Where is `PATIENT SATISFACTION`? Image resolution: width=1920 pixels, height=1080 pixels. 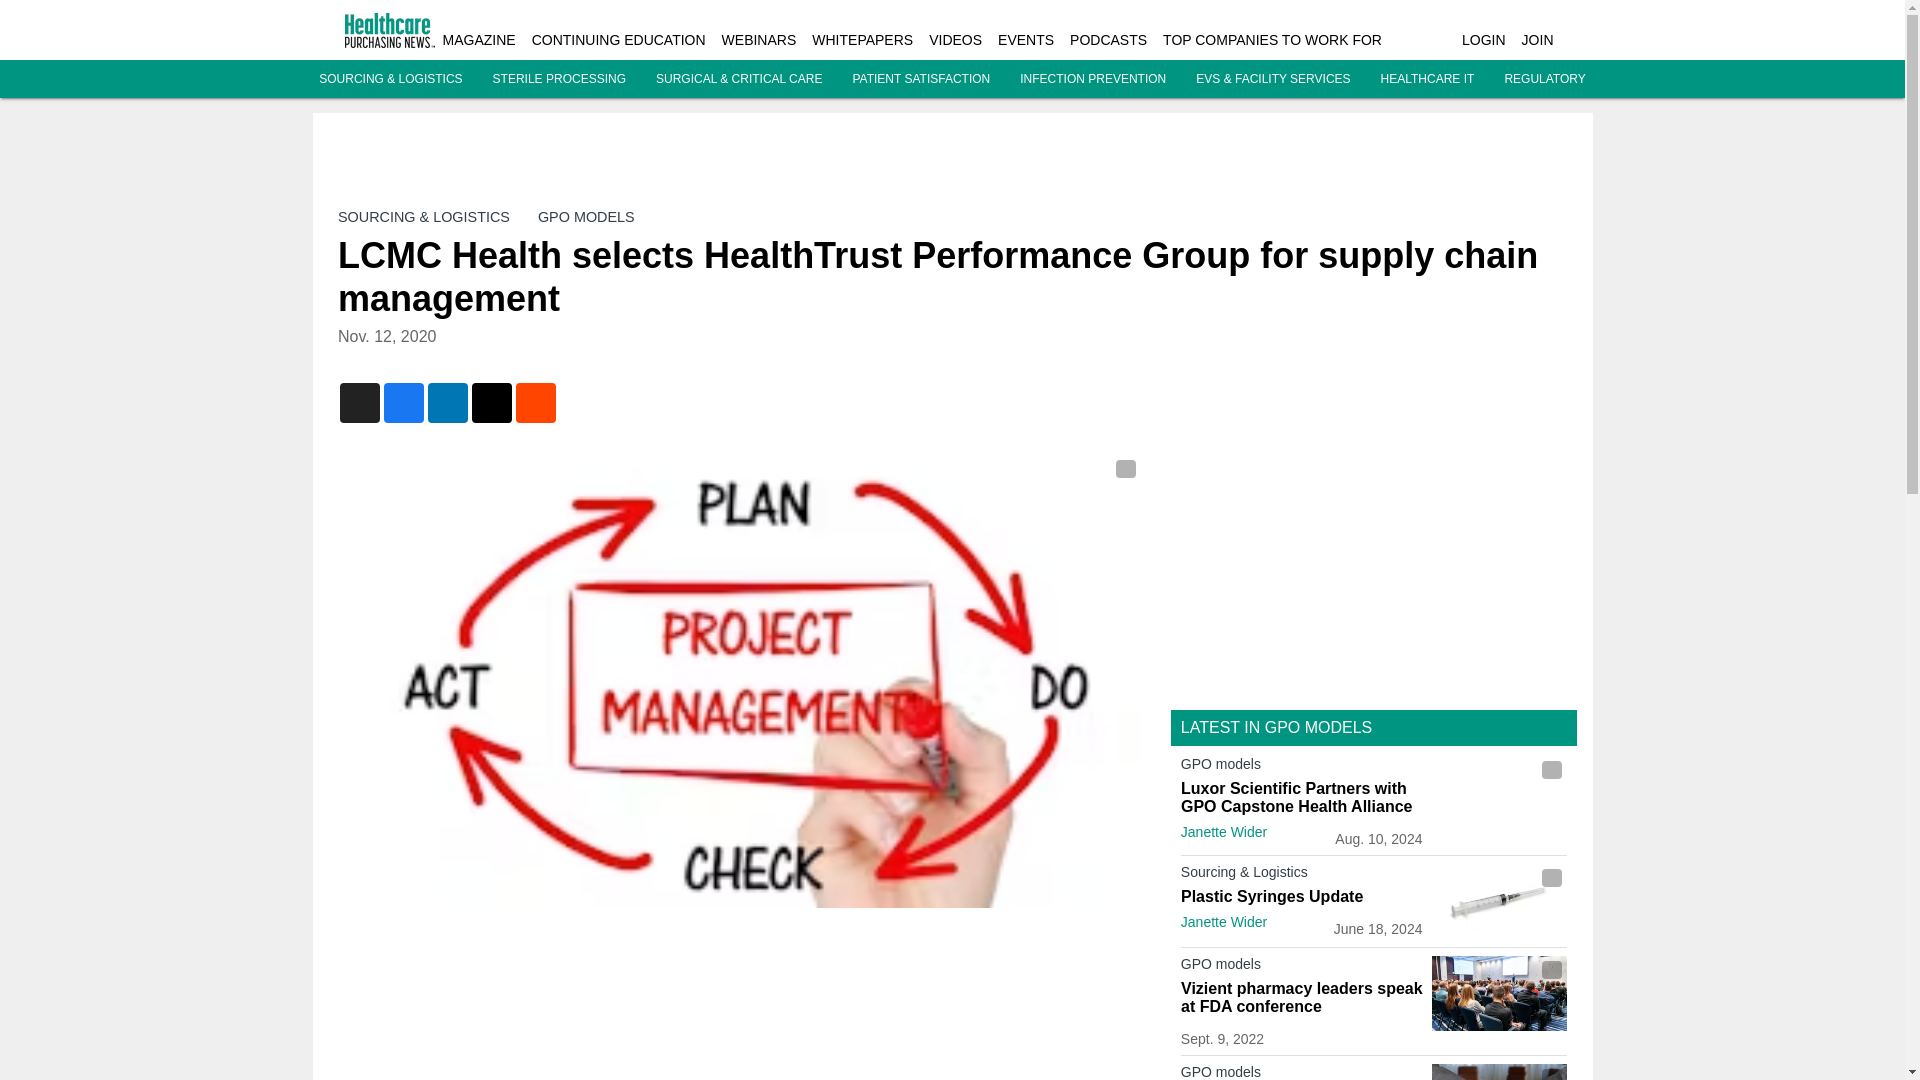
PATIENT SATISFACTION is located at coordinates (921, 79).